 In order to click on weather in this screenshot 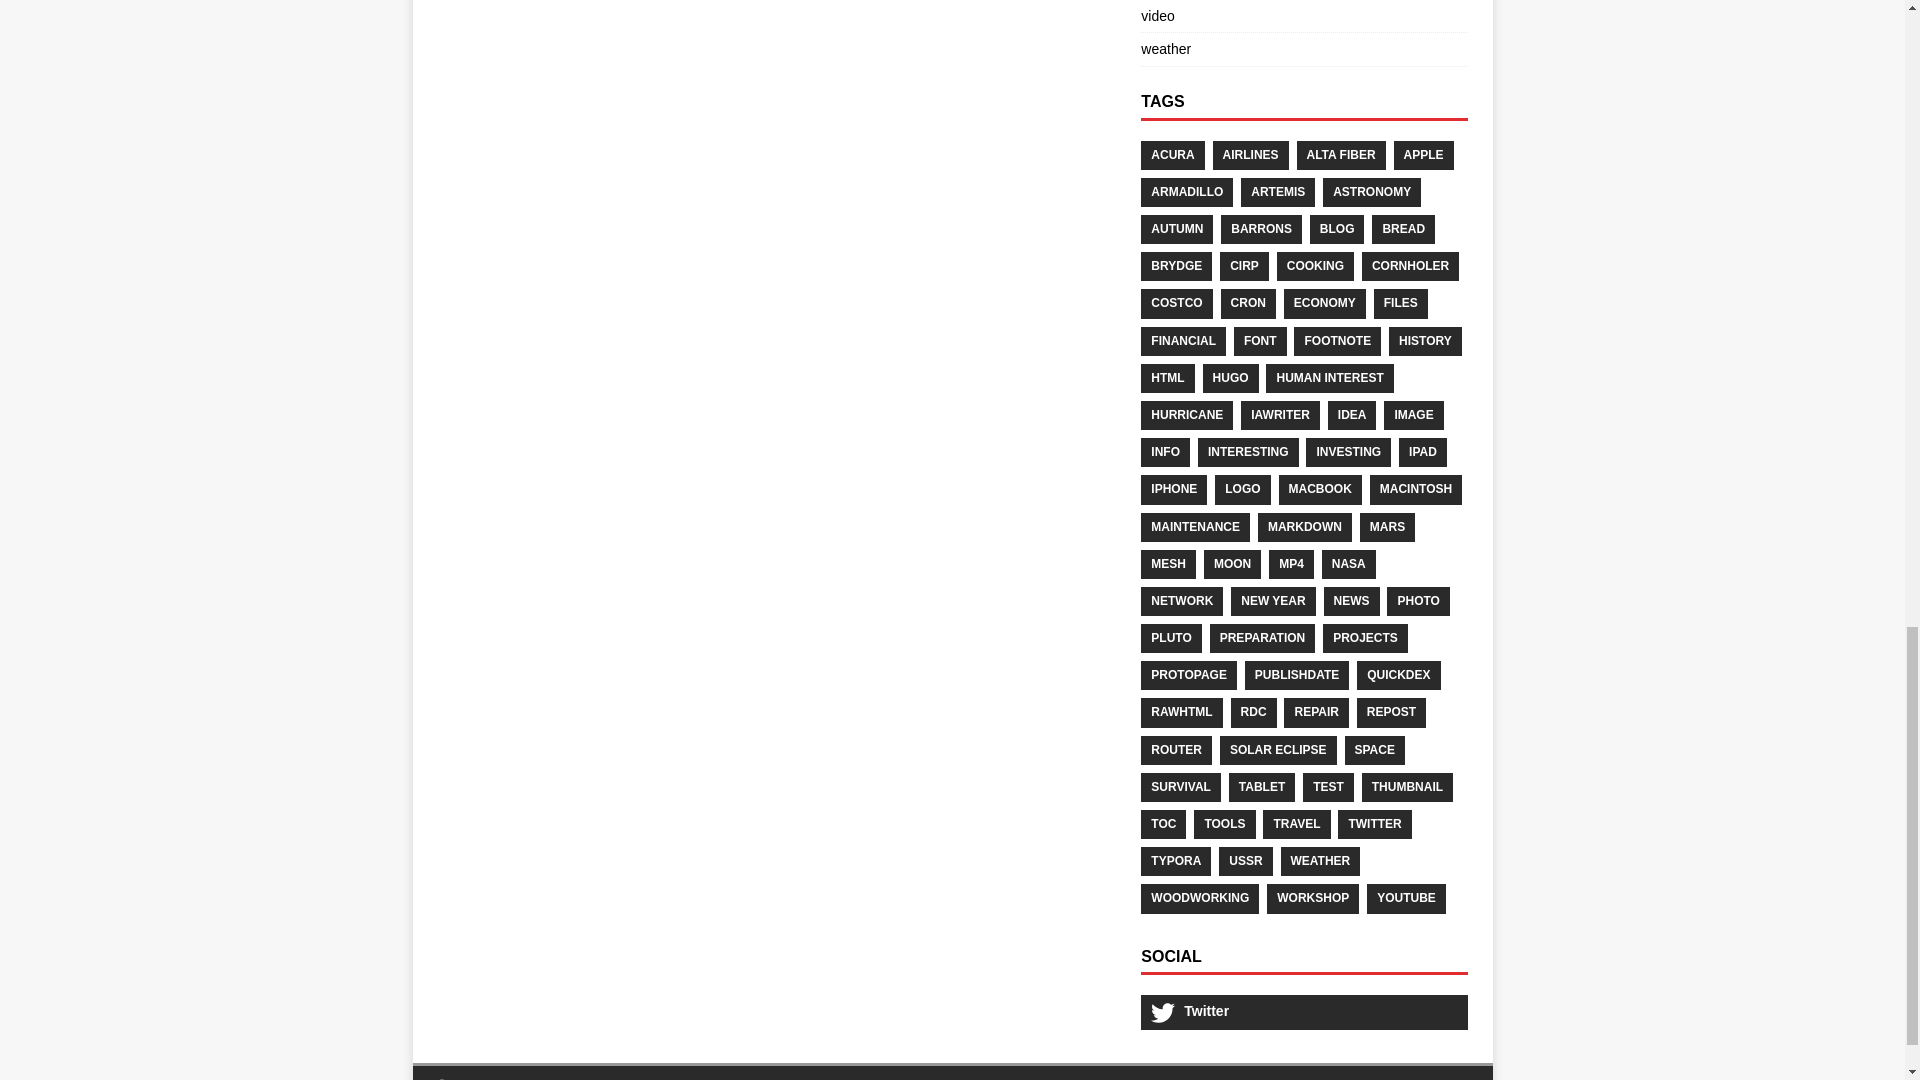, I will do `click(1165, 49)`.